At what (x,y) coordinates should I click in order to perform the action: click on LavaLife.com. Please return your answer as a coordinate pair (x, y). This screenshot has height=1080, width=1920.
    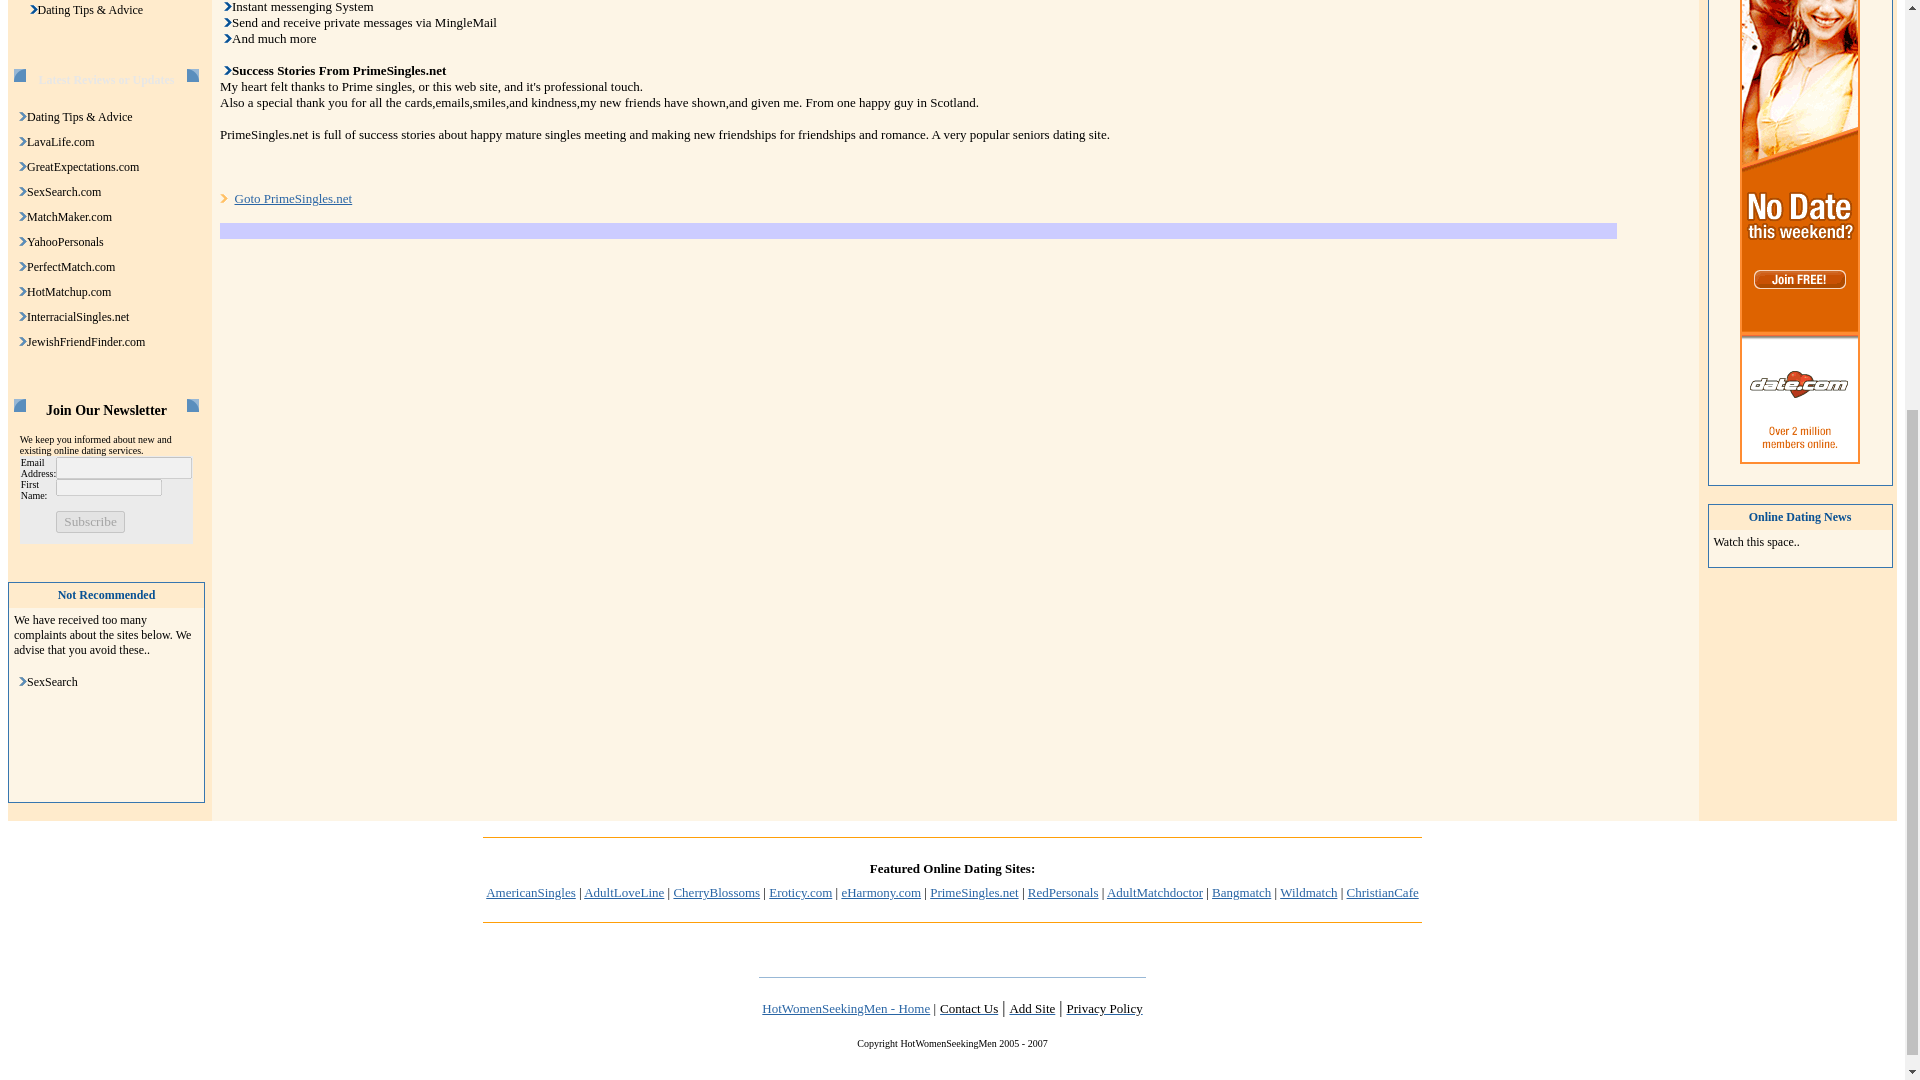
    Looking at the image, I should click on (60, 142).